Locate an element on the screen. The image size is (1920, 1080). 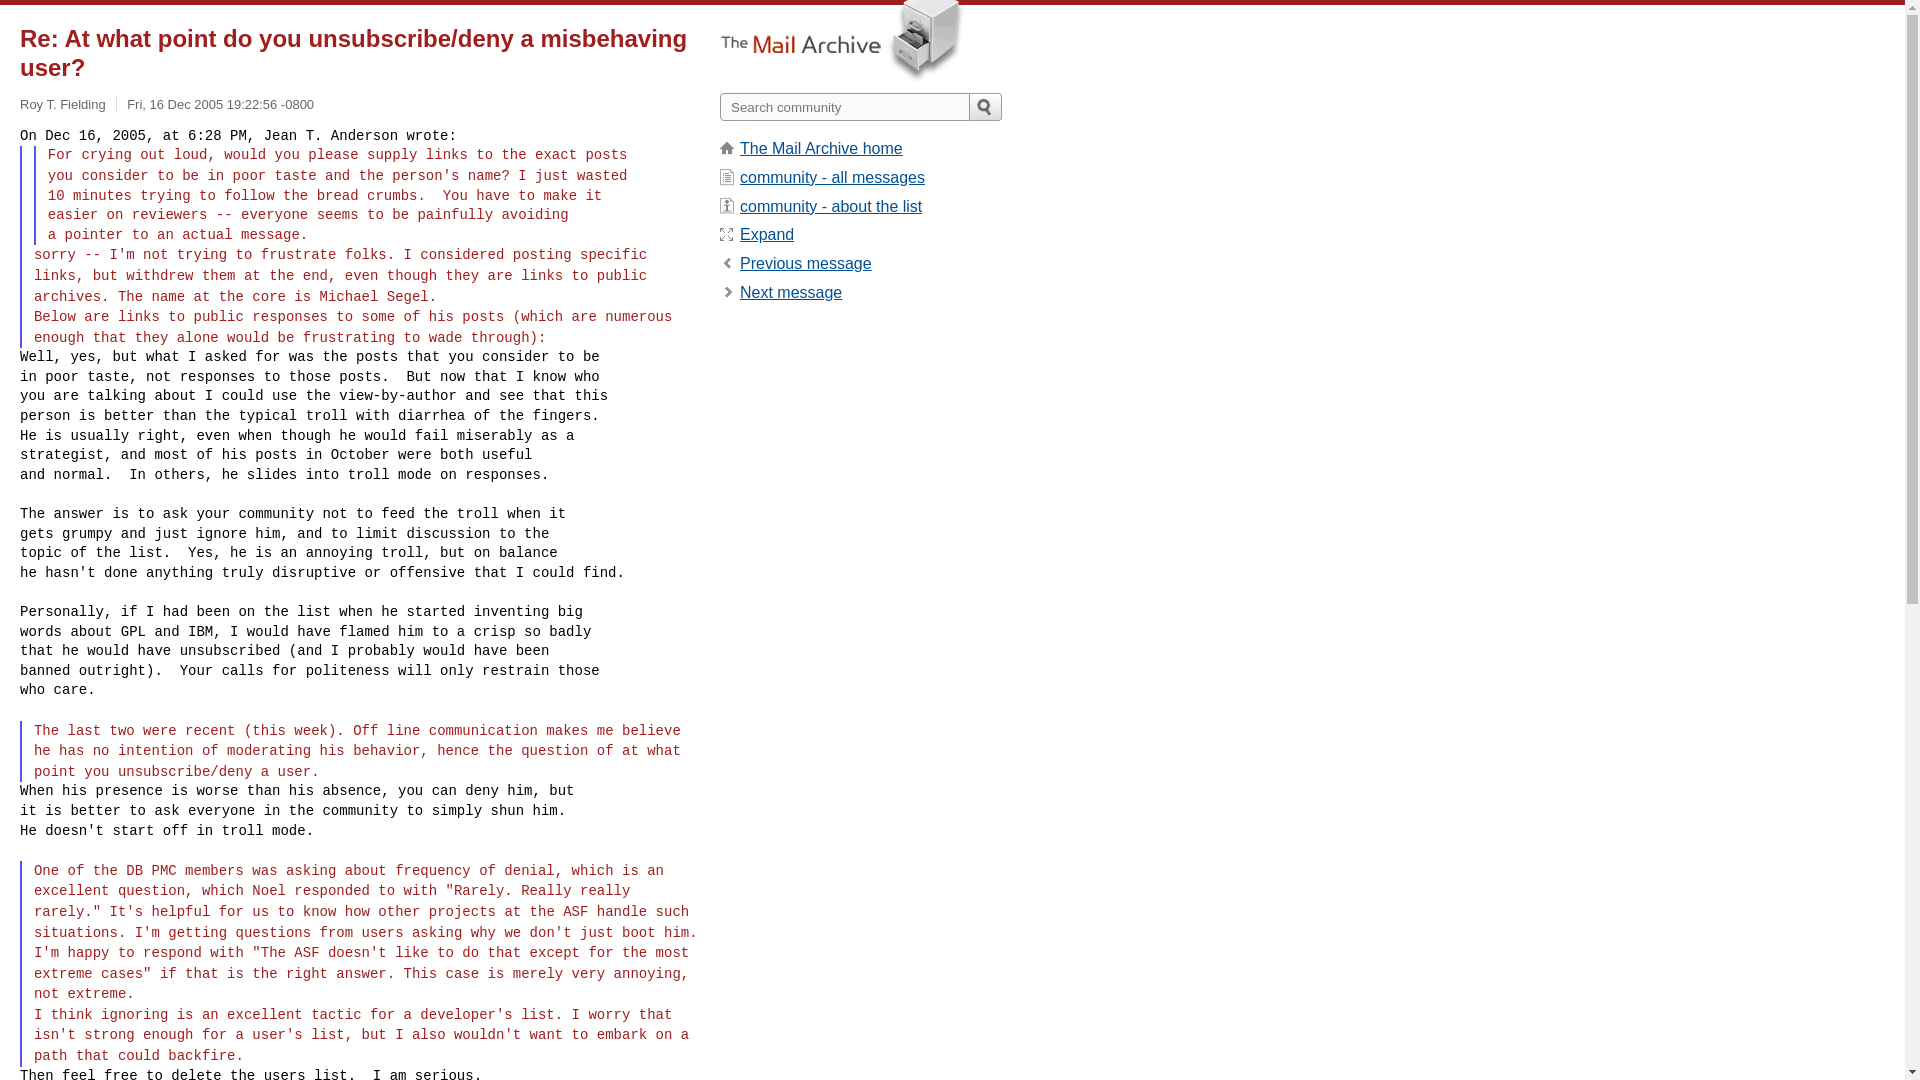
e is located at coordinates (766, 234).